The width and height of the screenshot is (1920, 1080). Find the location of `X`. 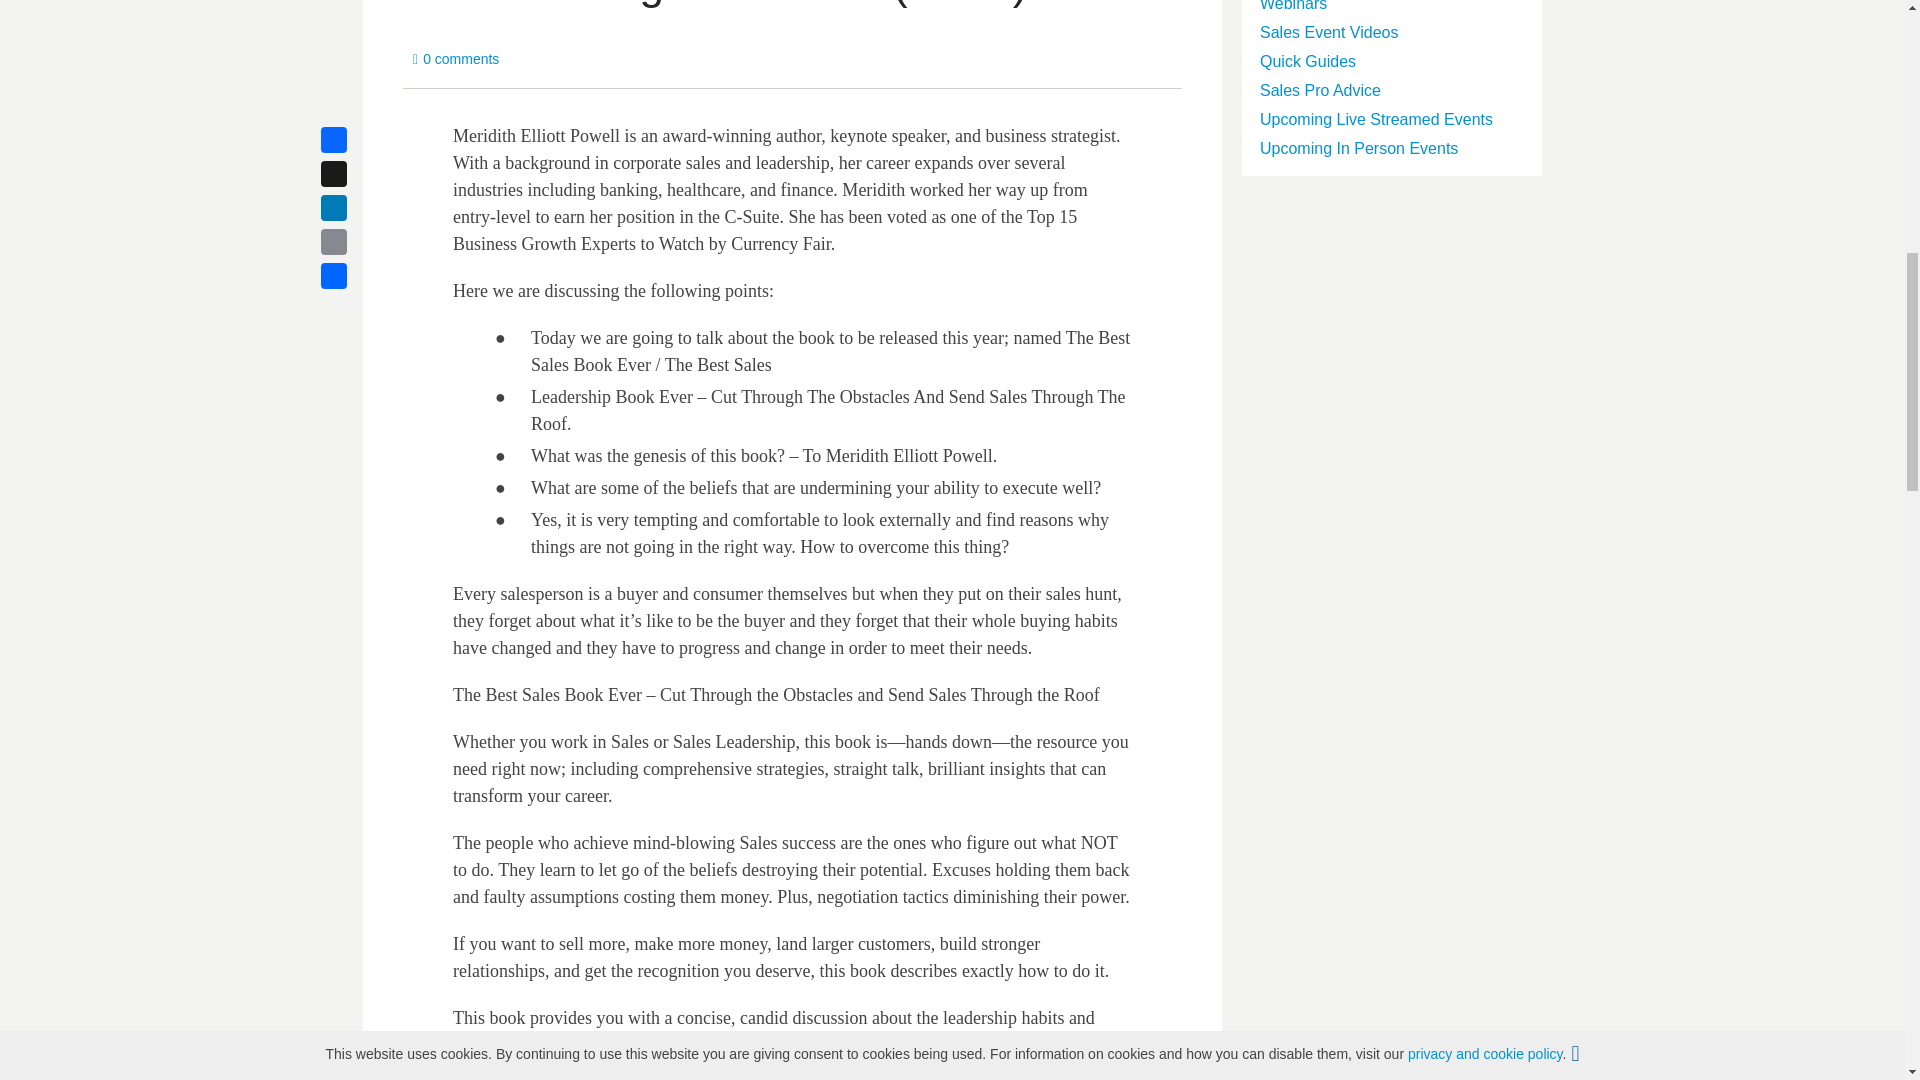

X is located at coordinates (358, 174).